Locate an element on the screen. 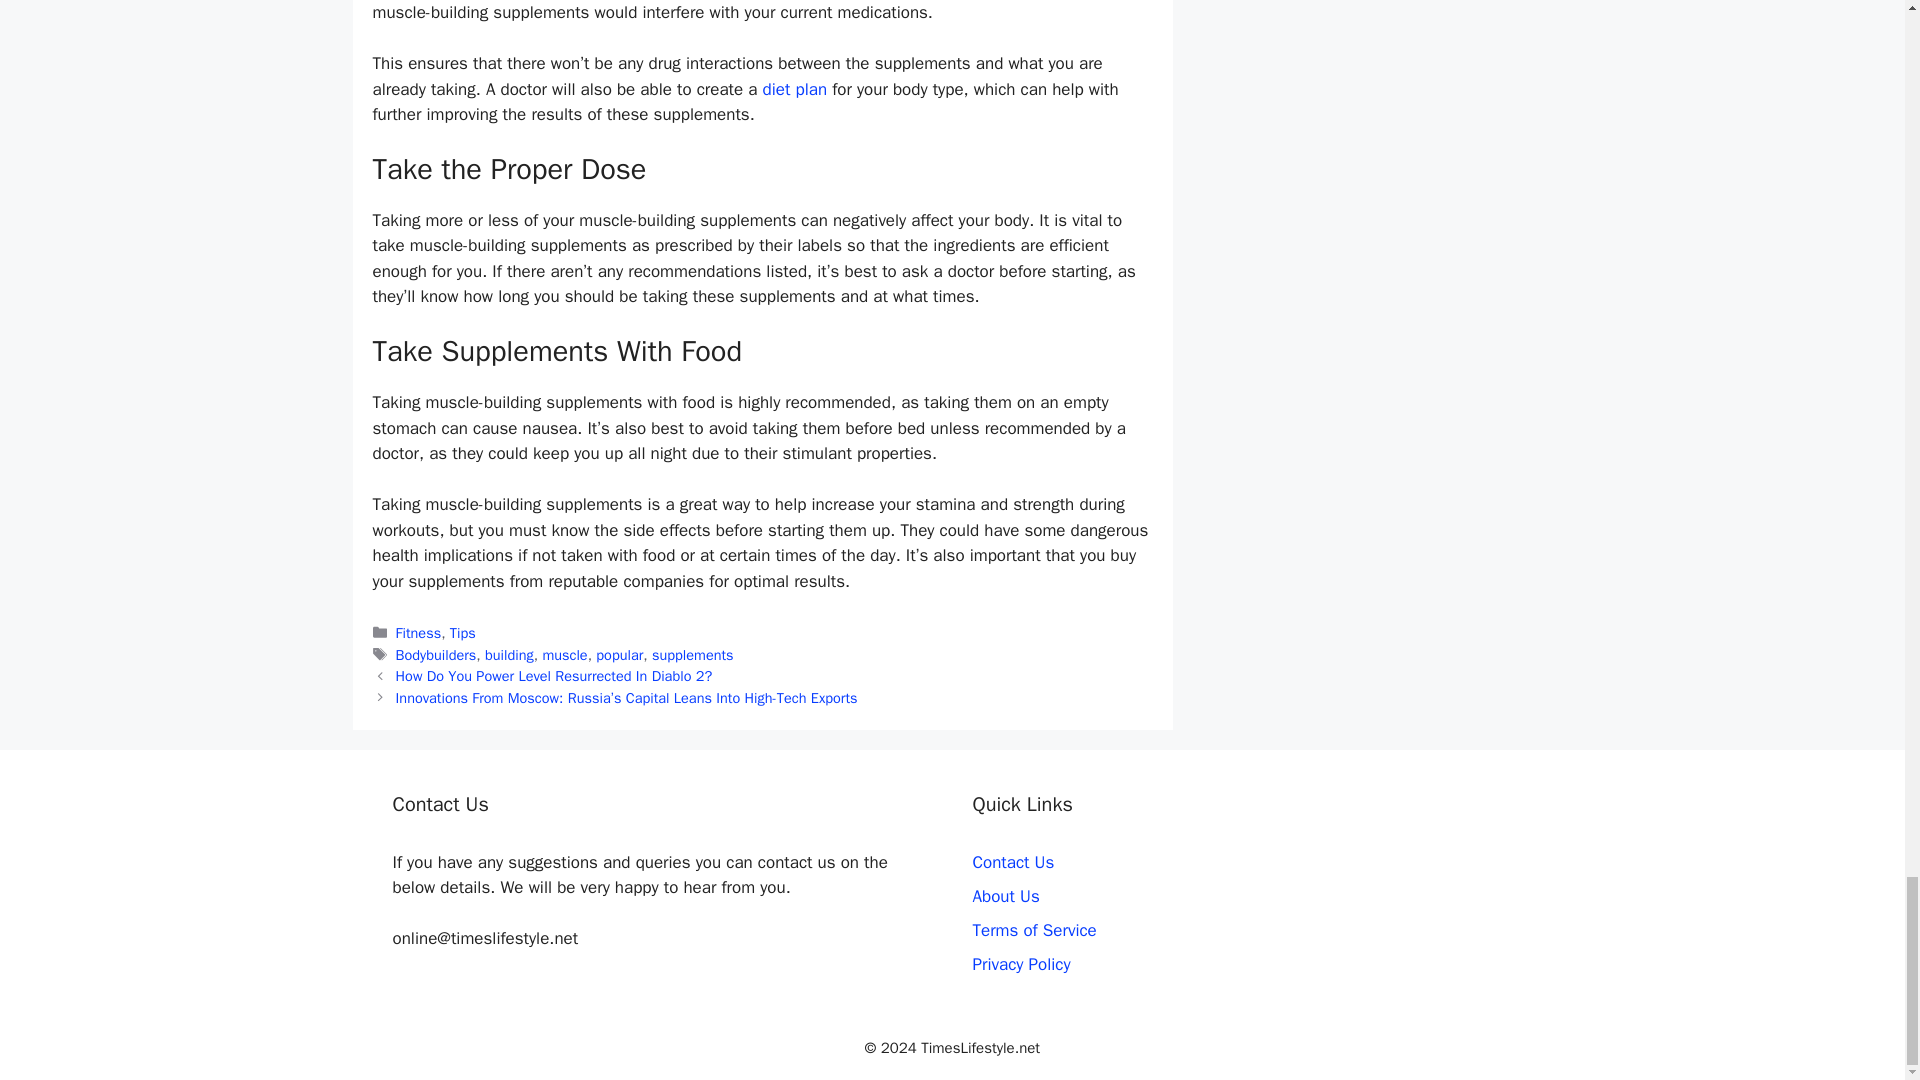 The image size is (1920, 1080). diet plan is located at coordinates (794, 89).